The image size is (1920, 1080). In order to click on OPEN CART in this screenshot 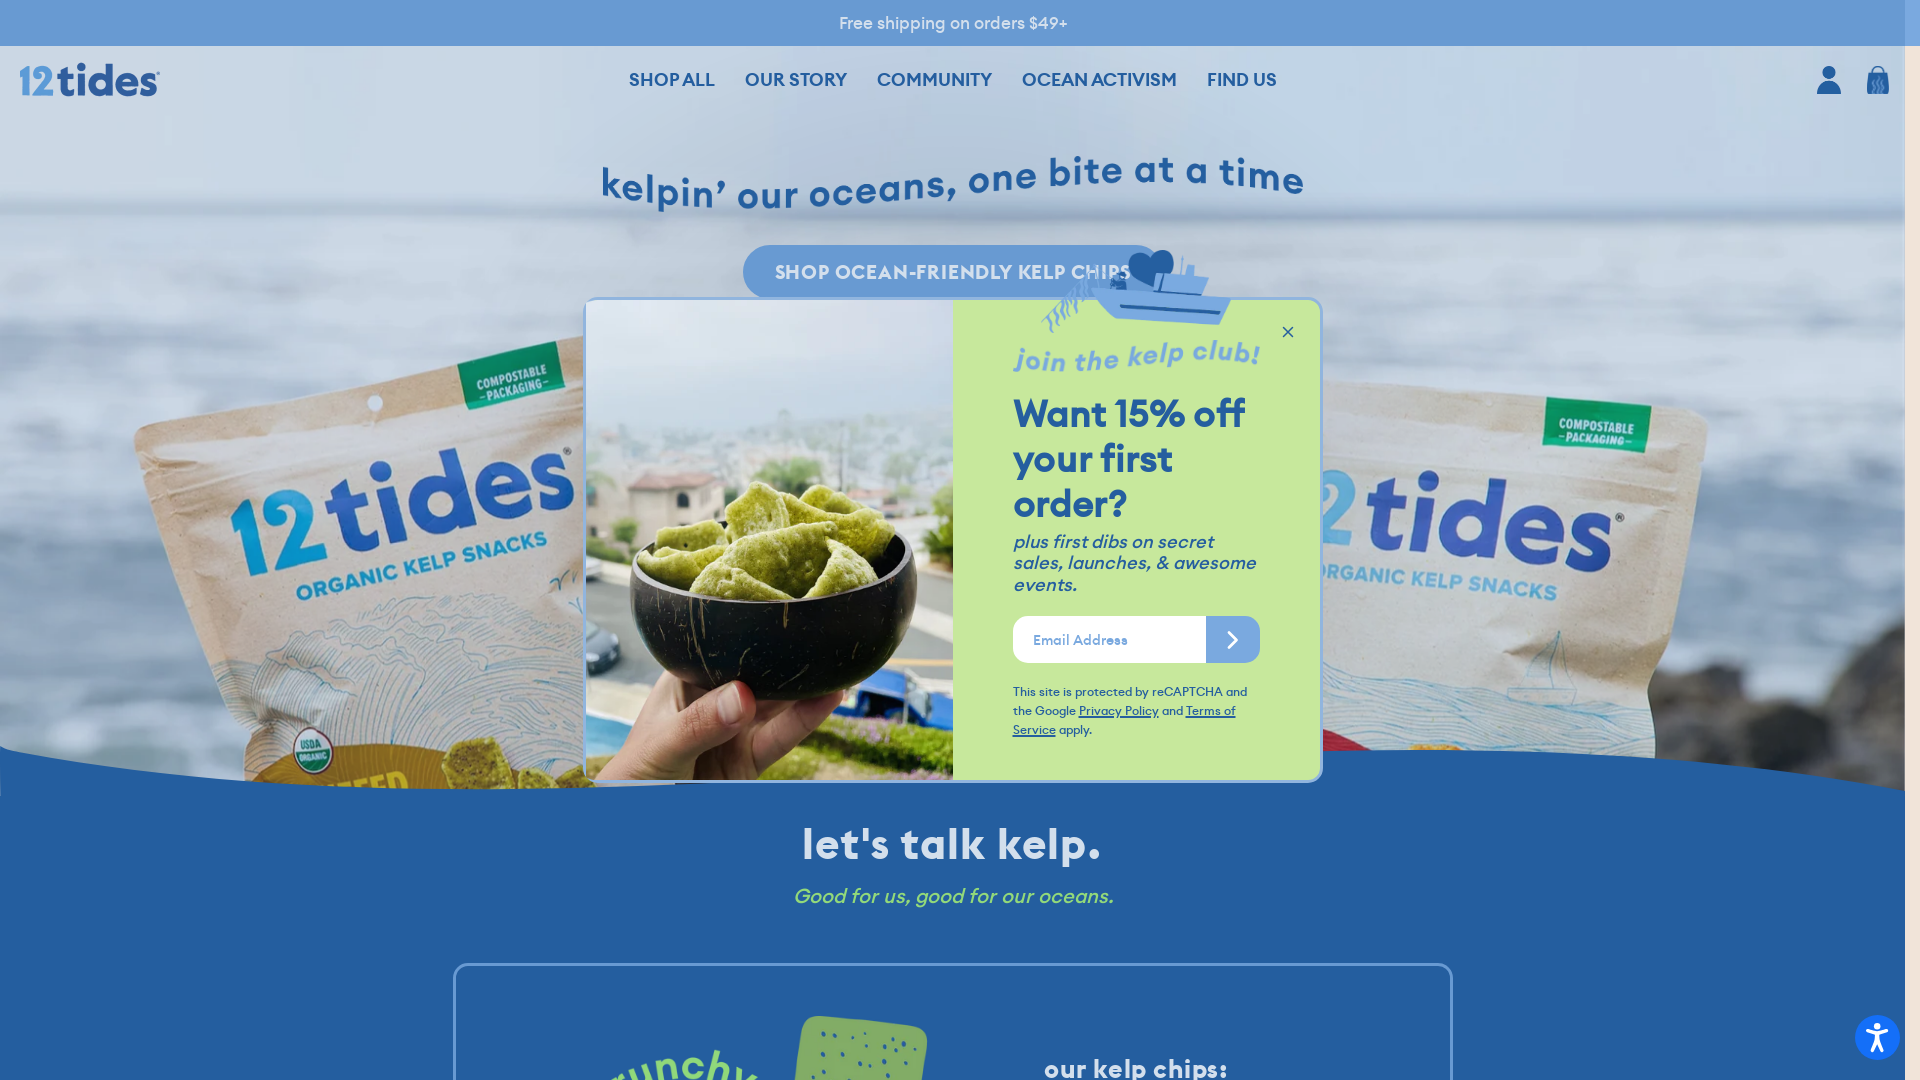, I will do `click(1878, 80)`.